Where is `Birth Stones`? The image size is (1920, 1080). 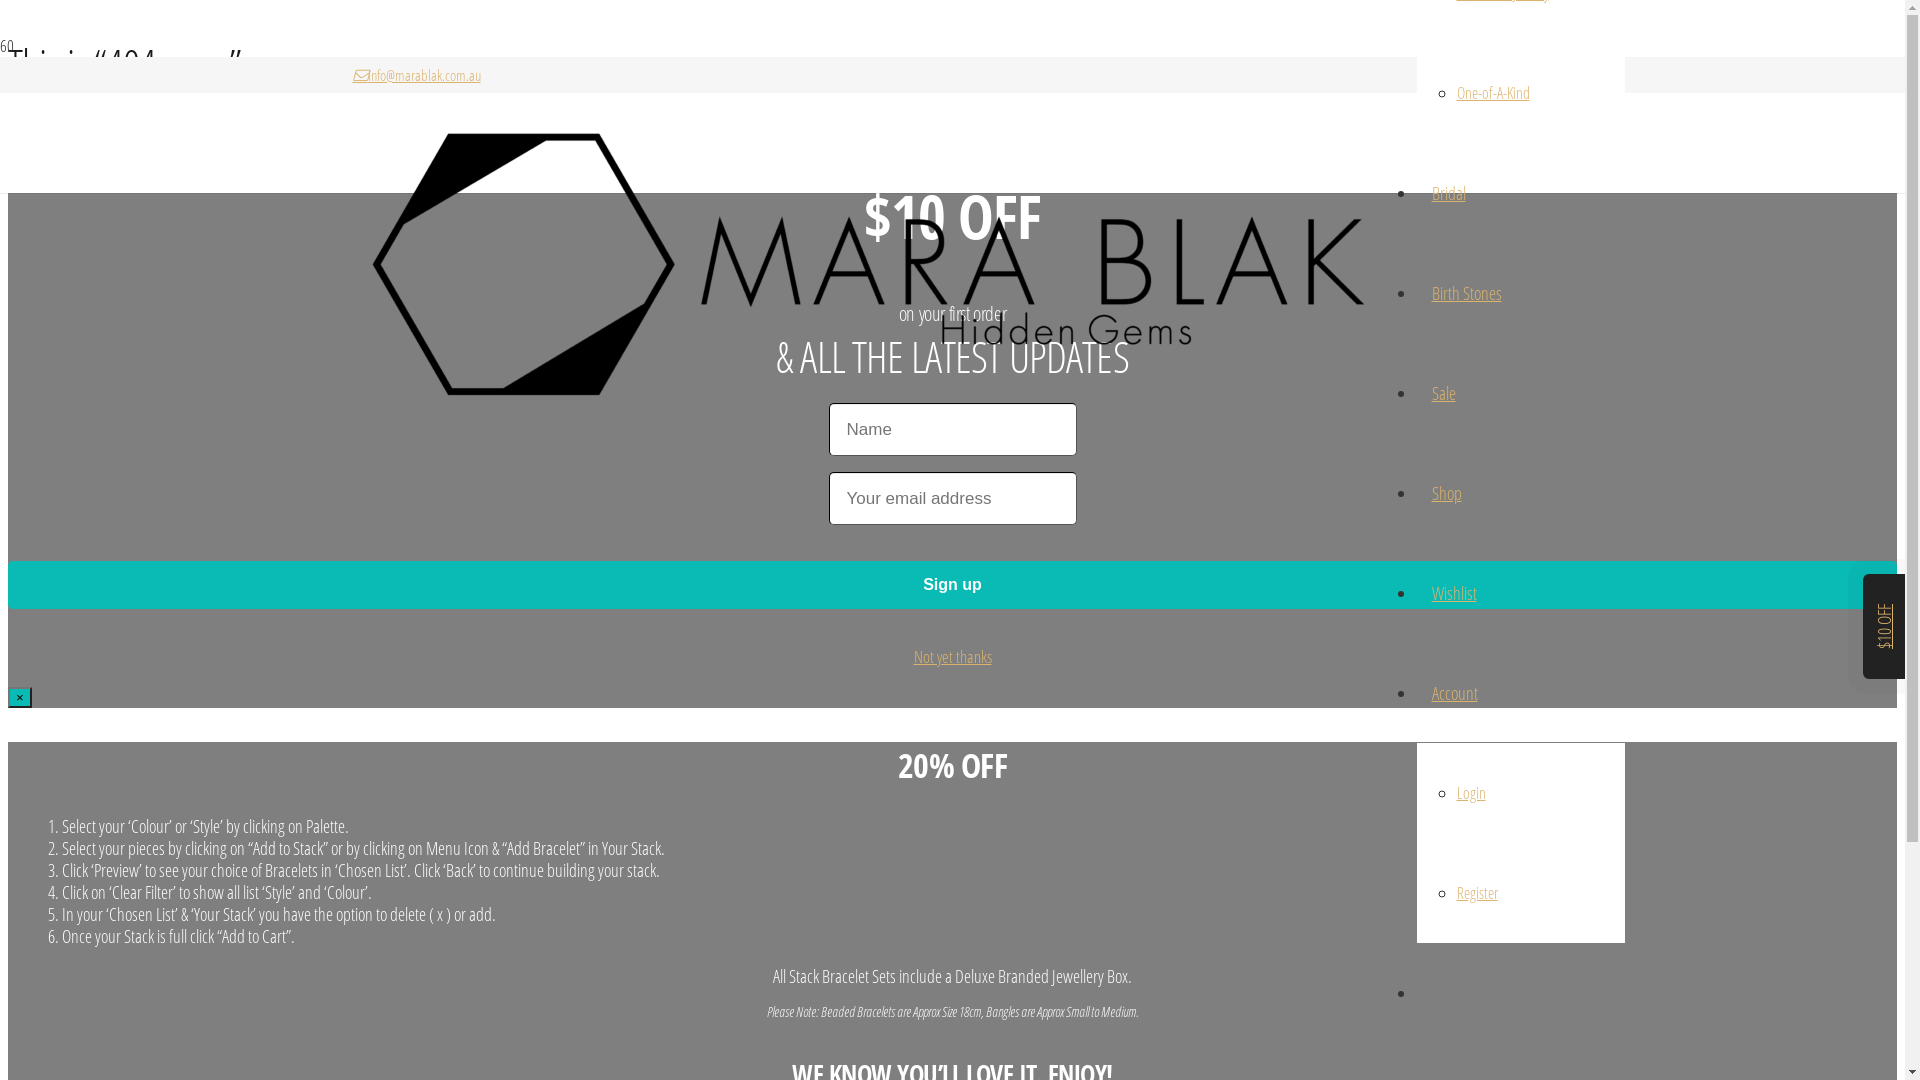 Birth Stones is located at coordinates (1466, 293).